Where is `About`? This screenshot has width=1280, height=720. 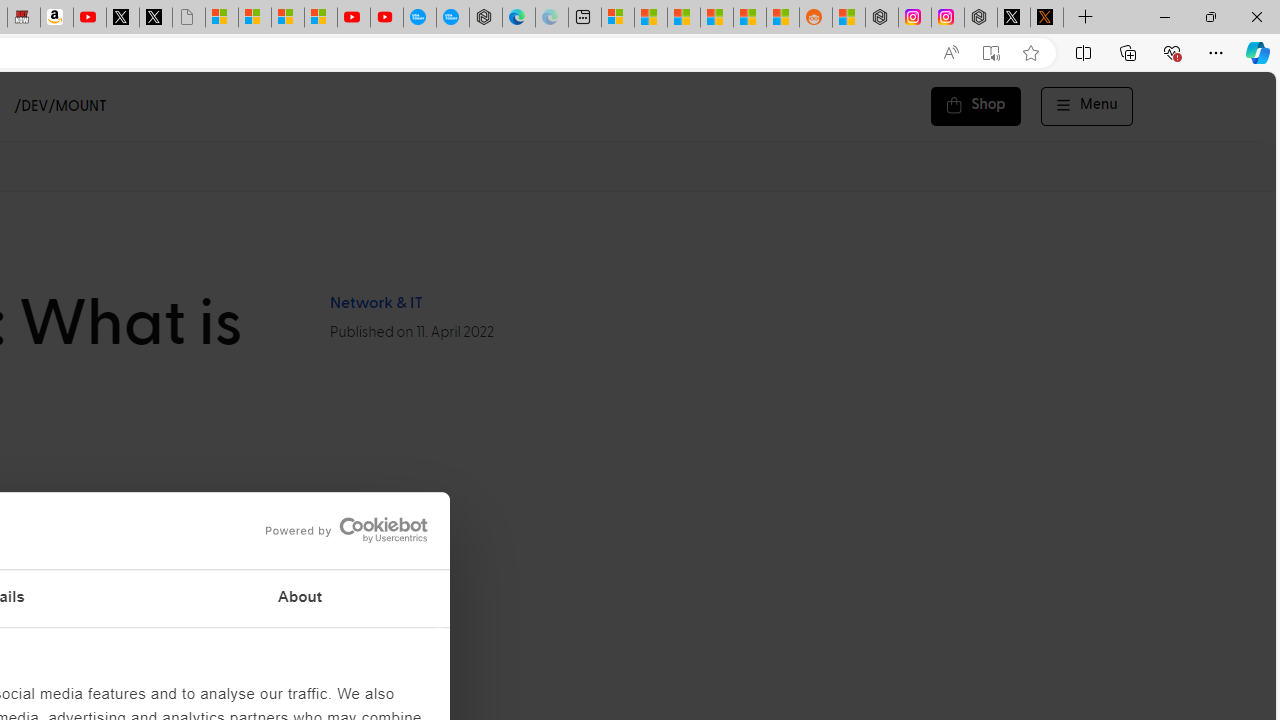
About is located at coordinates (300, 598).